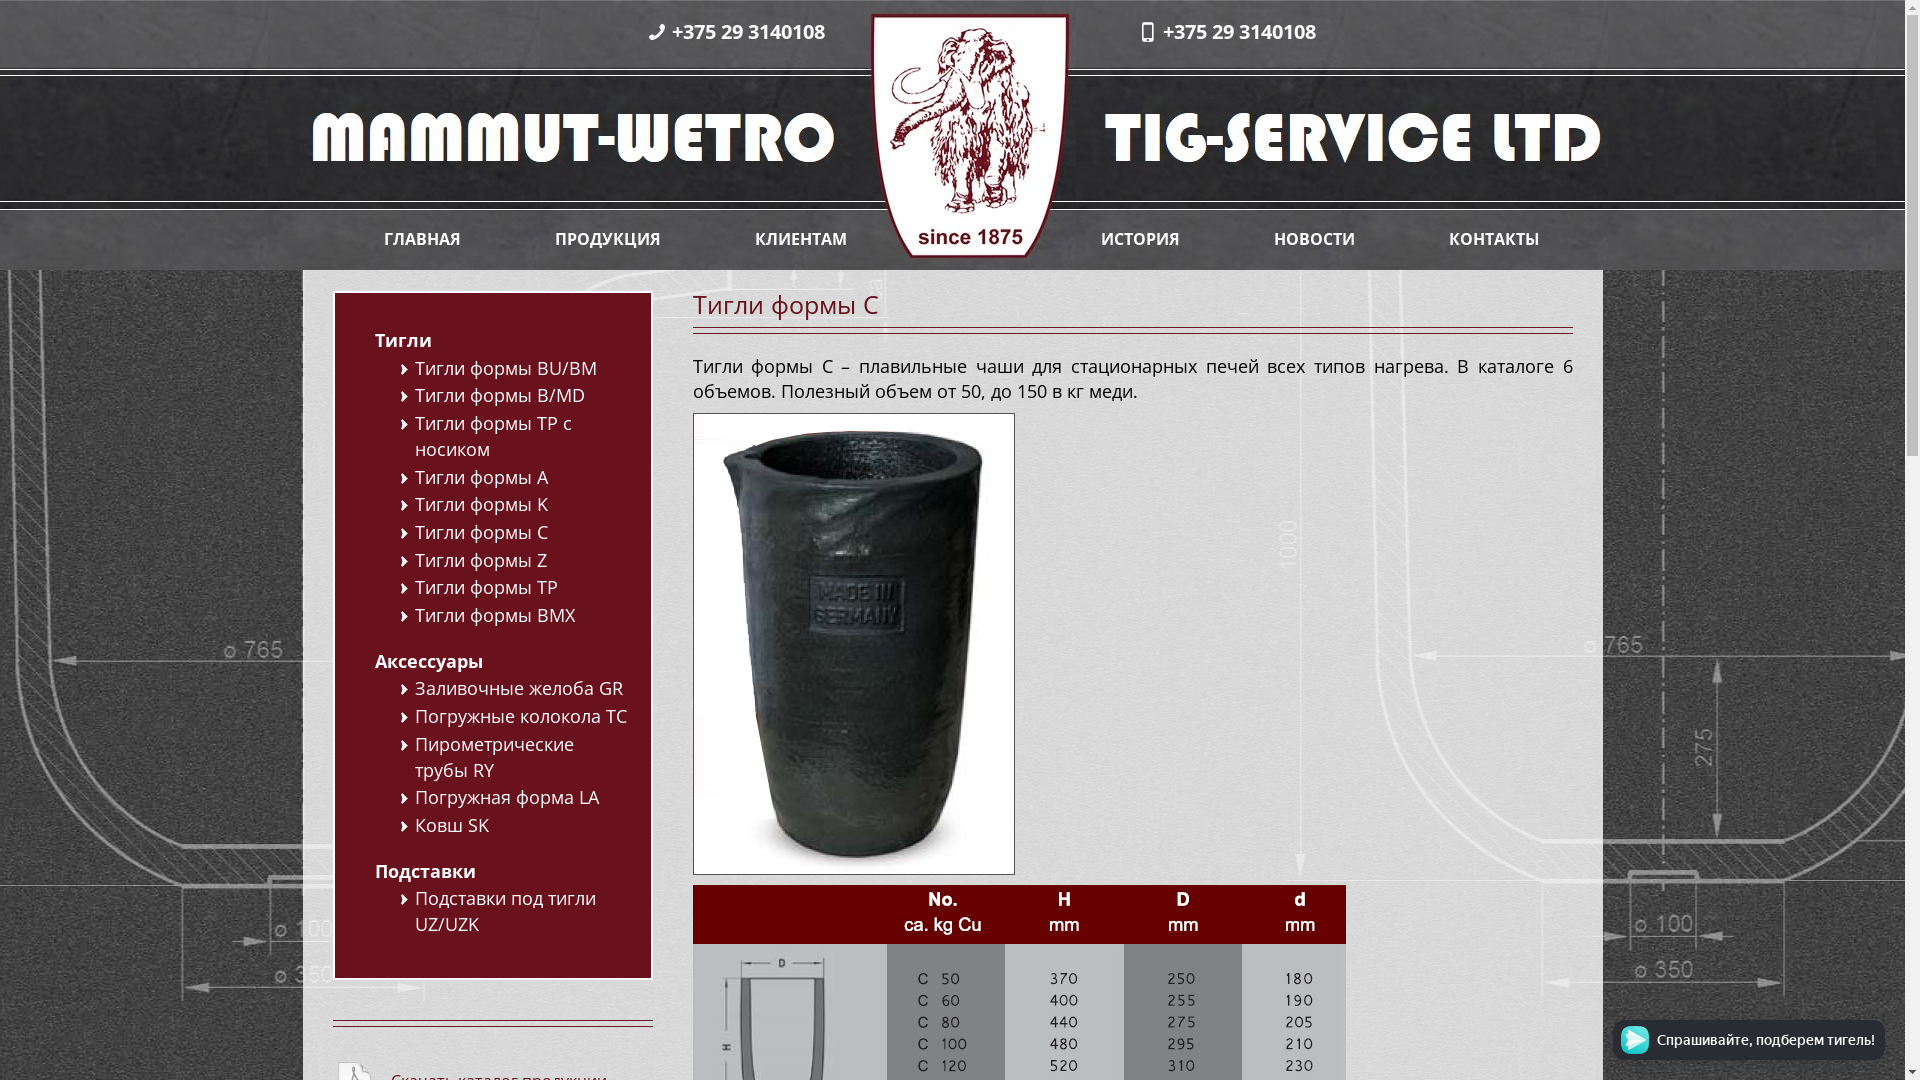  What do you see at coordinates (1240, 32) in the screenshot?
I see `+375 29 3140108` at bounding box center [1240, 32].